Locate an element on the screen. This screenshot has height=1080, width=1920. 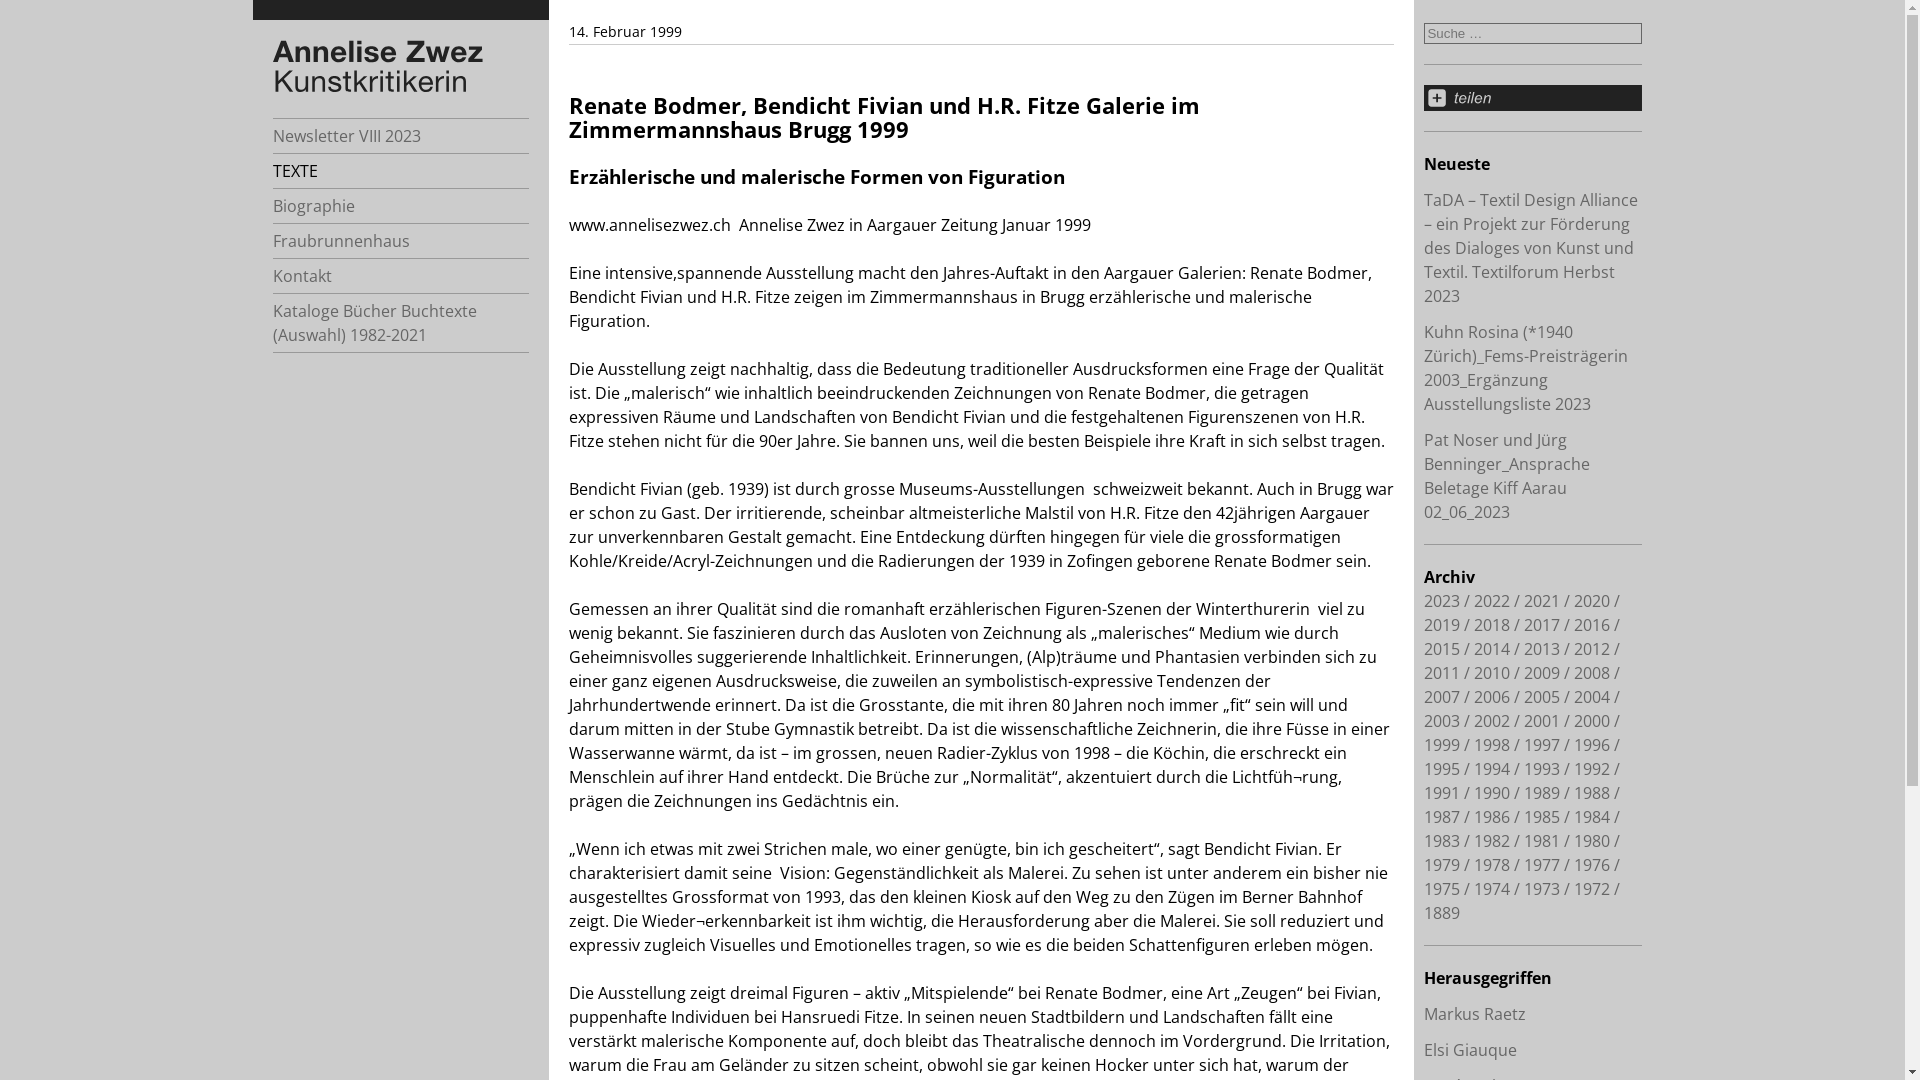
1987 is located at coordinates (1442, 817).